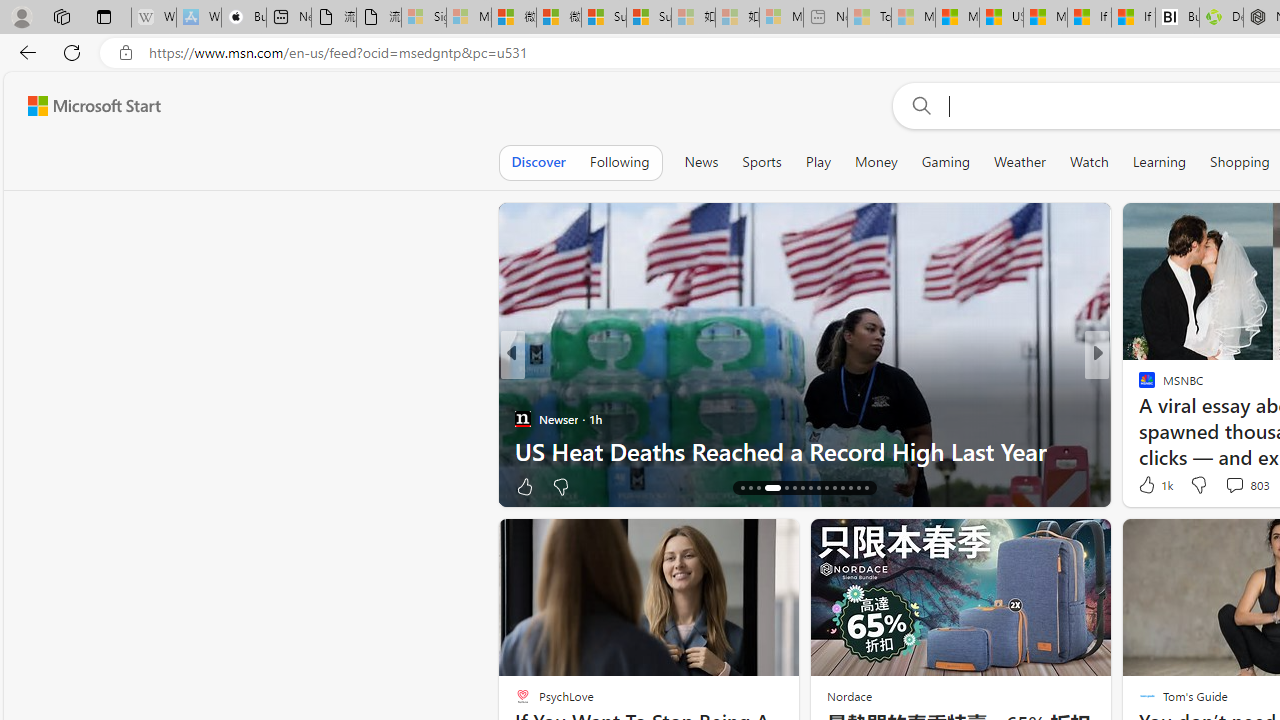 Image resolution: width=1280 pixels, height=720 pixels. I want to click on US Heat Deaths Reached a Record High Last Year, so click(804, 450).